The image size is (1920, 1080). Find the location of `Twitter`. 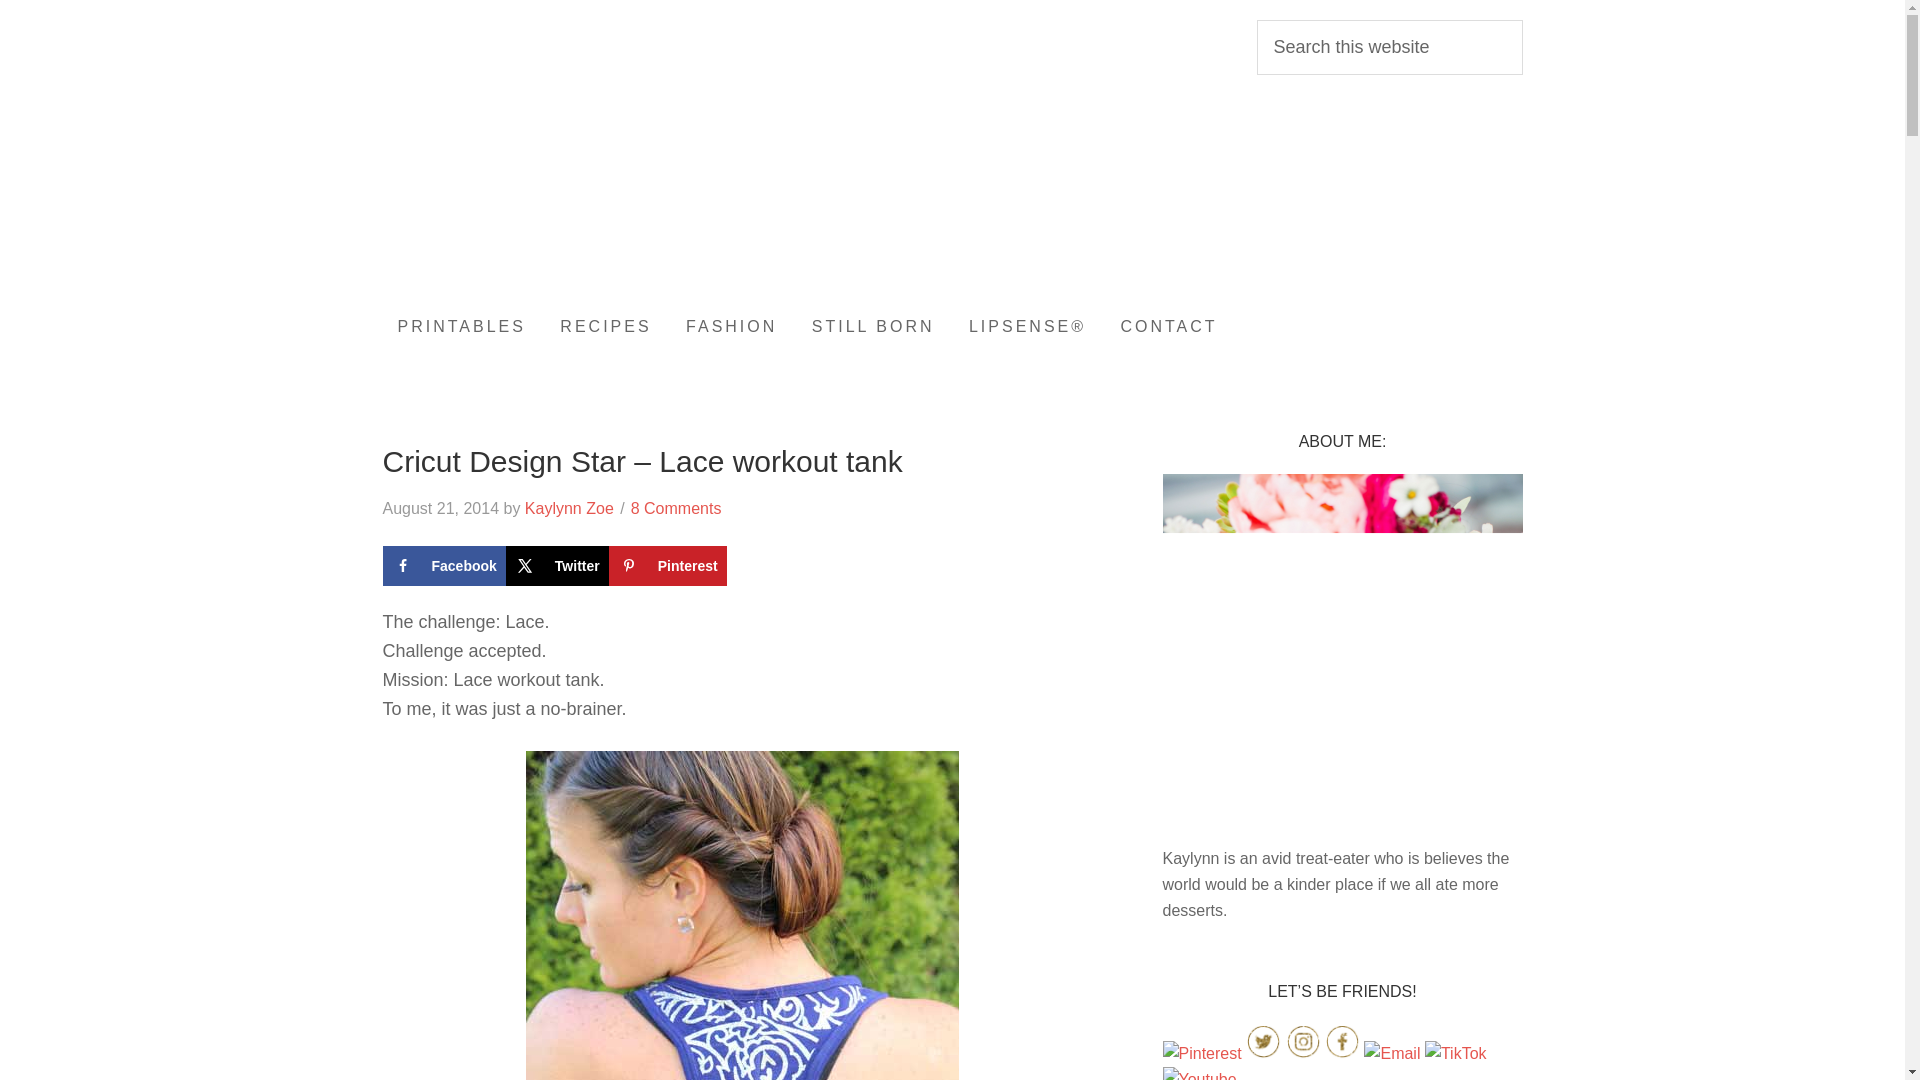

Twitter is located at coordinates (557, 566).